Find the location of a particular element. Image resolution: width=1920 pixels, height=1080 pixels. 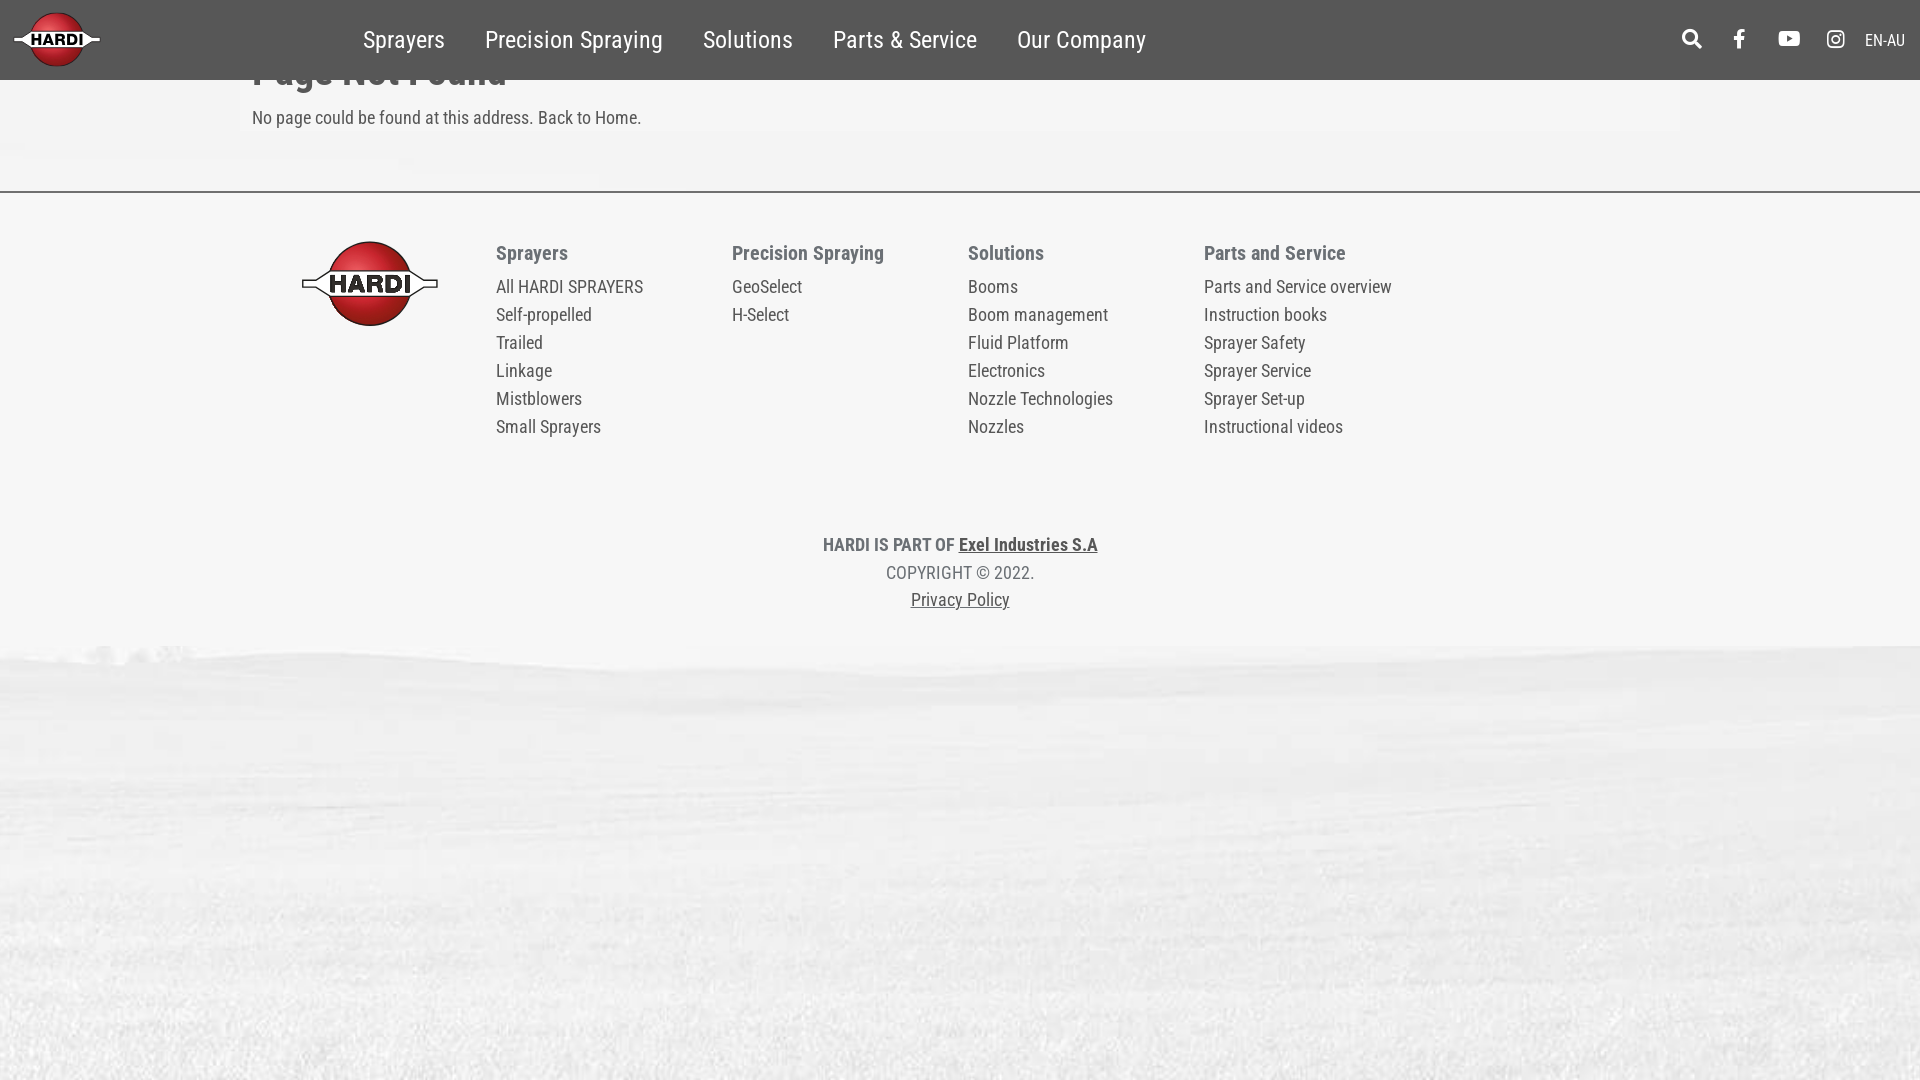

Solutions is located at coordinates (748, 40).